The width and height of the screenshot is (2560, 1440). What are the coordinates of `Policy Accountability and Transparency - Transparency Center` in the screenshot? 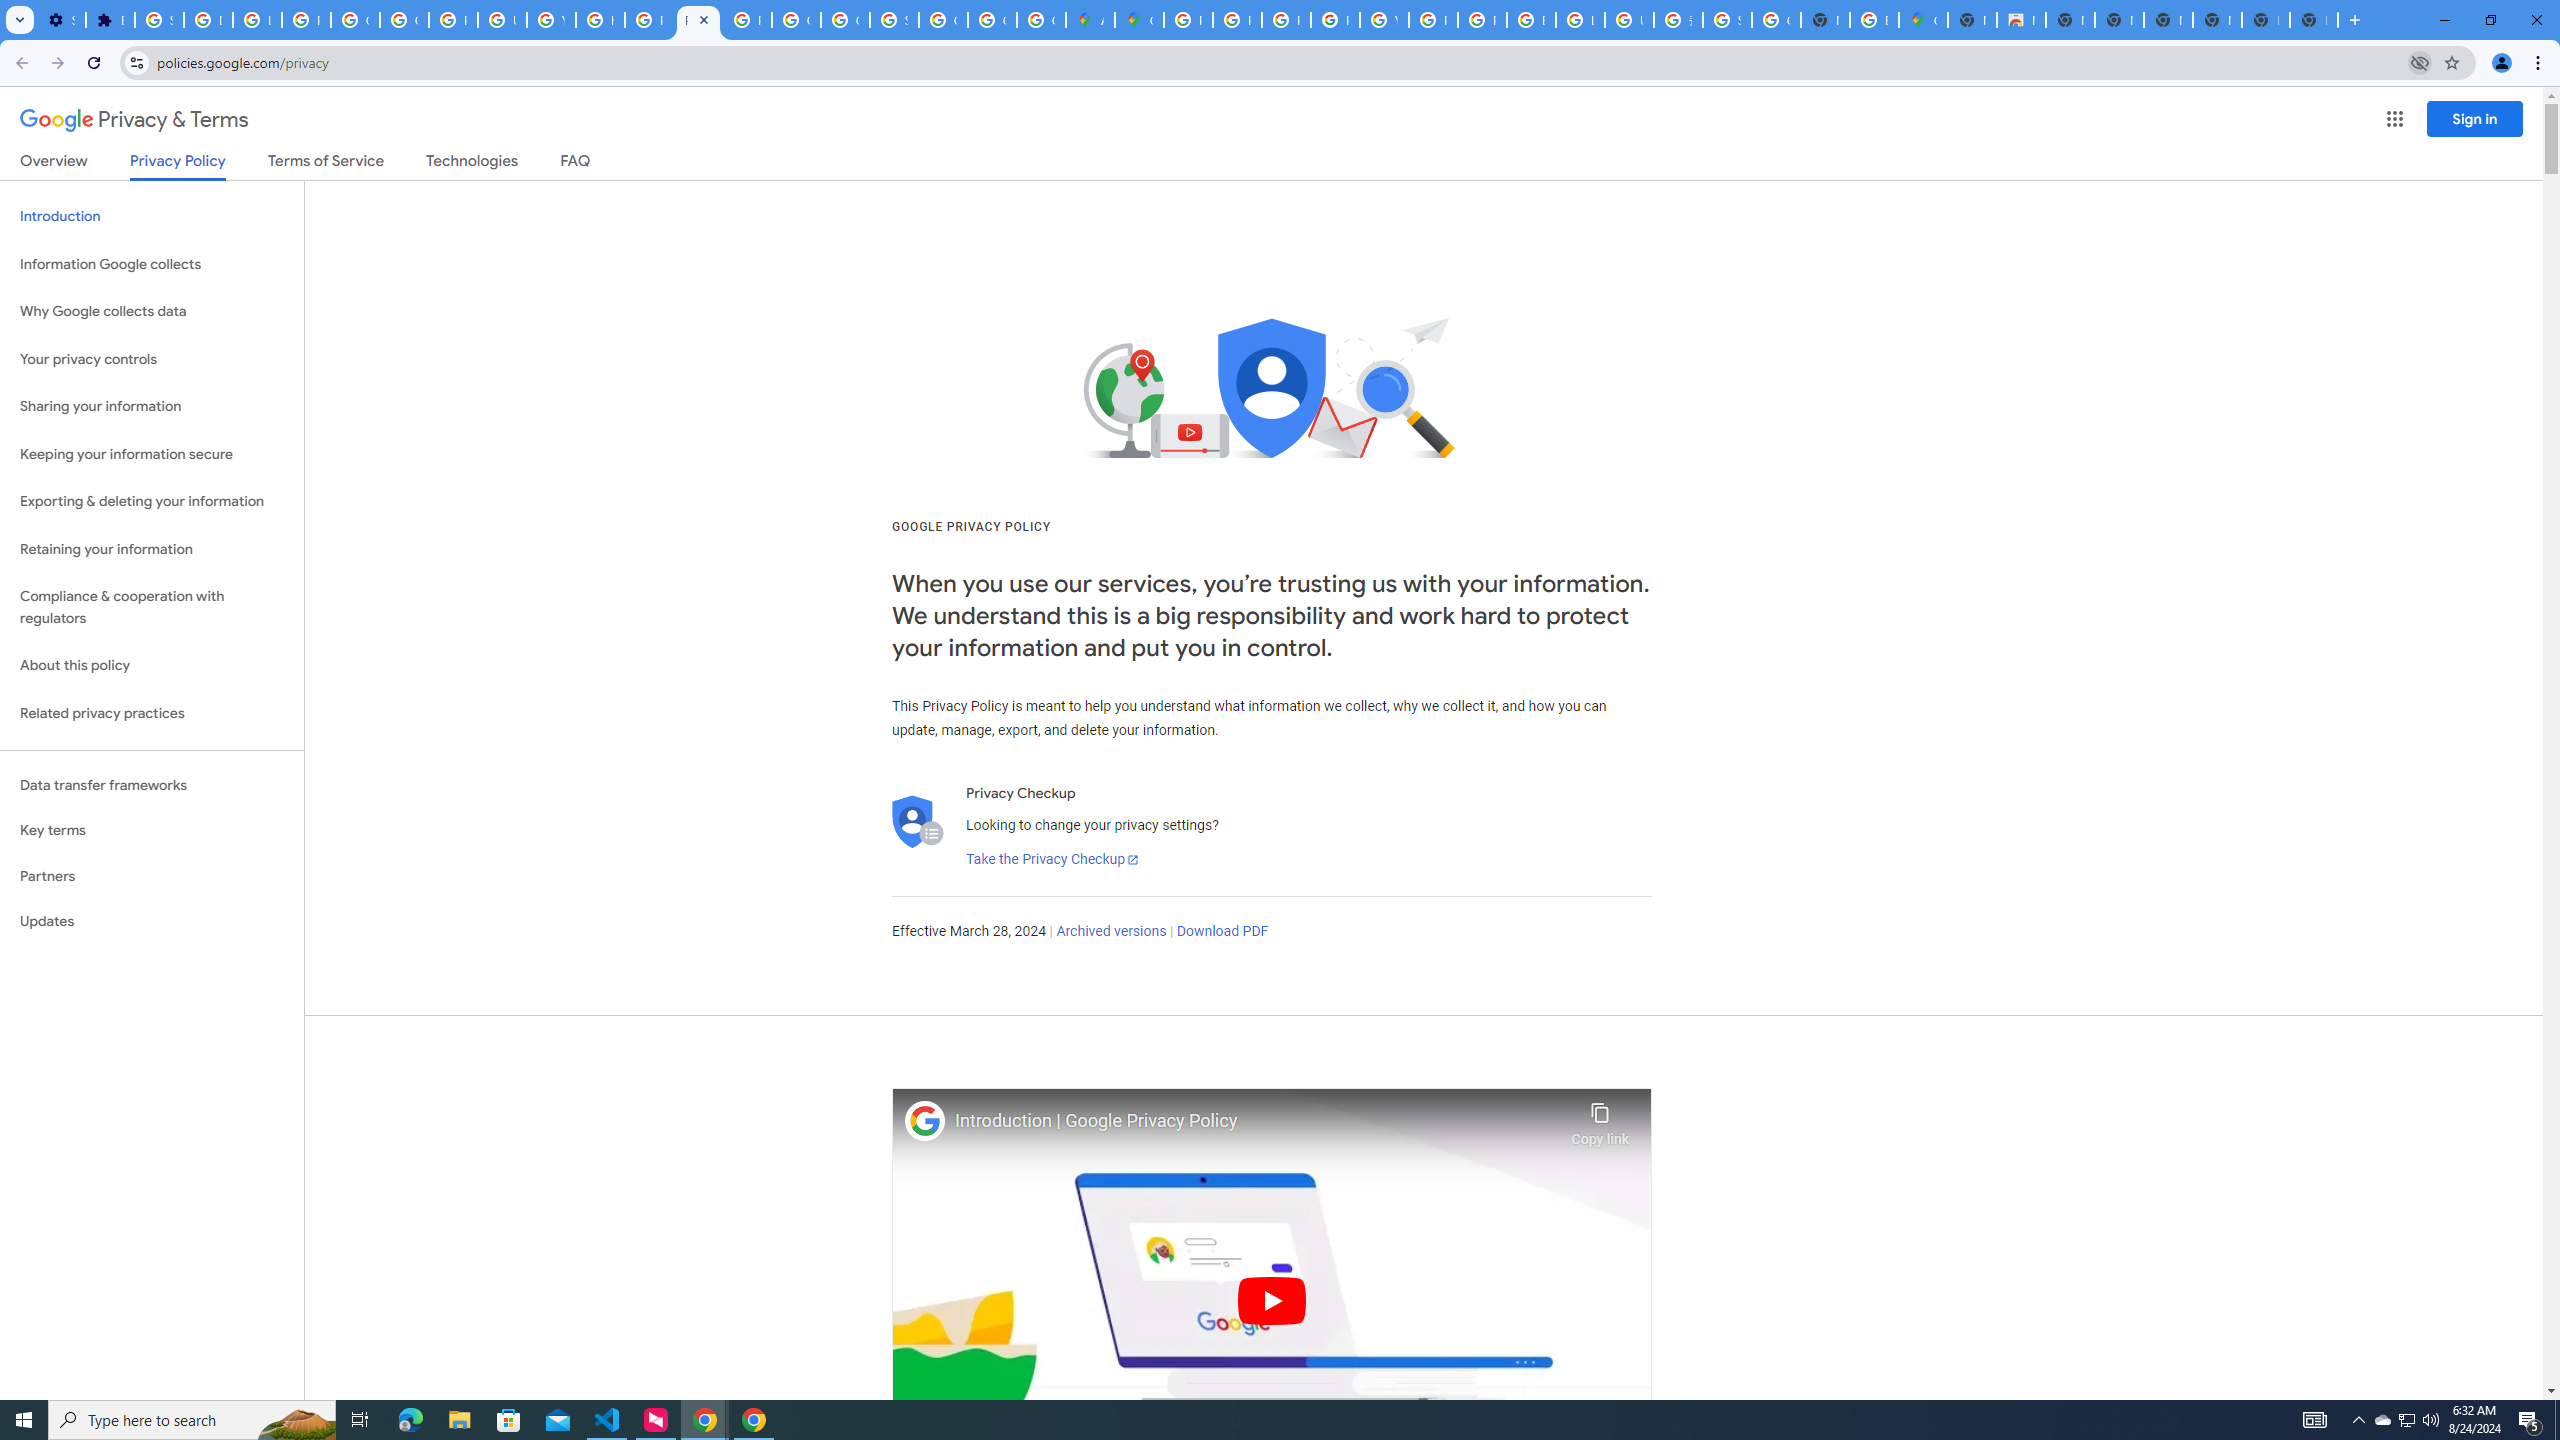 It's located at (1188, 20).